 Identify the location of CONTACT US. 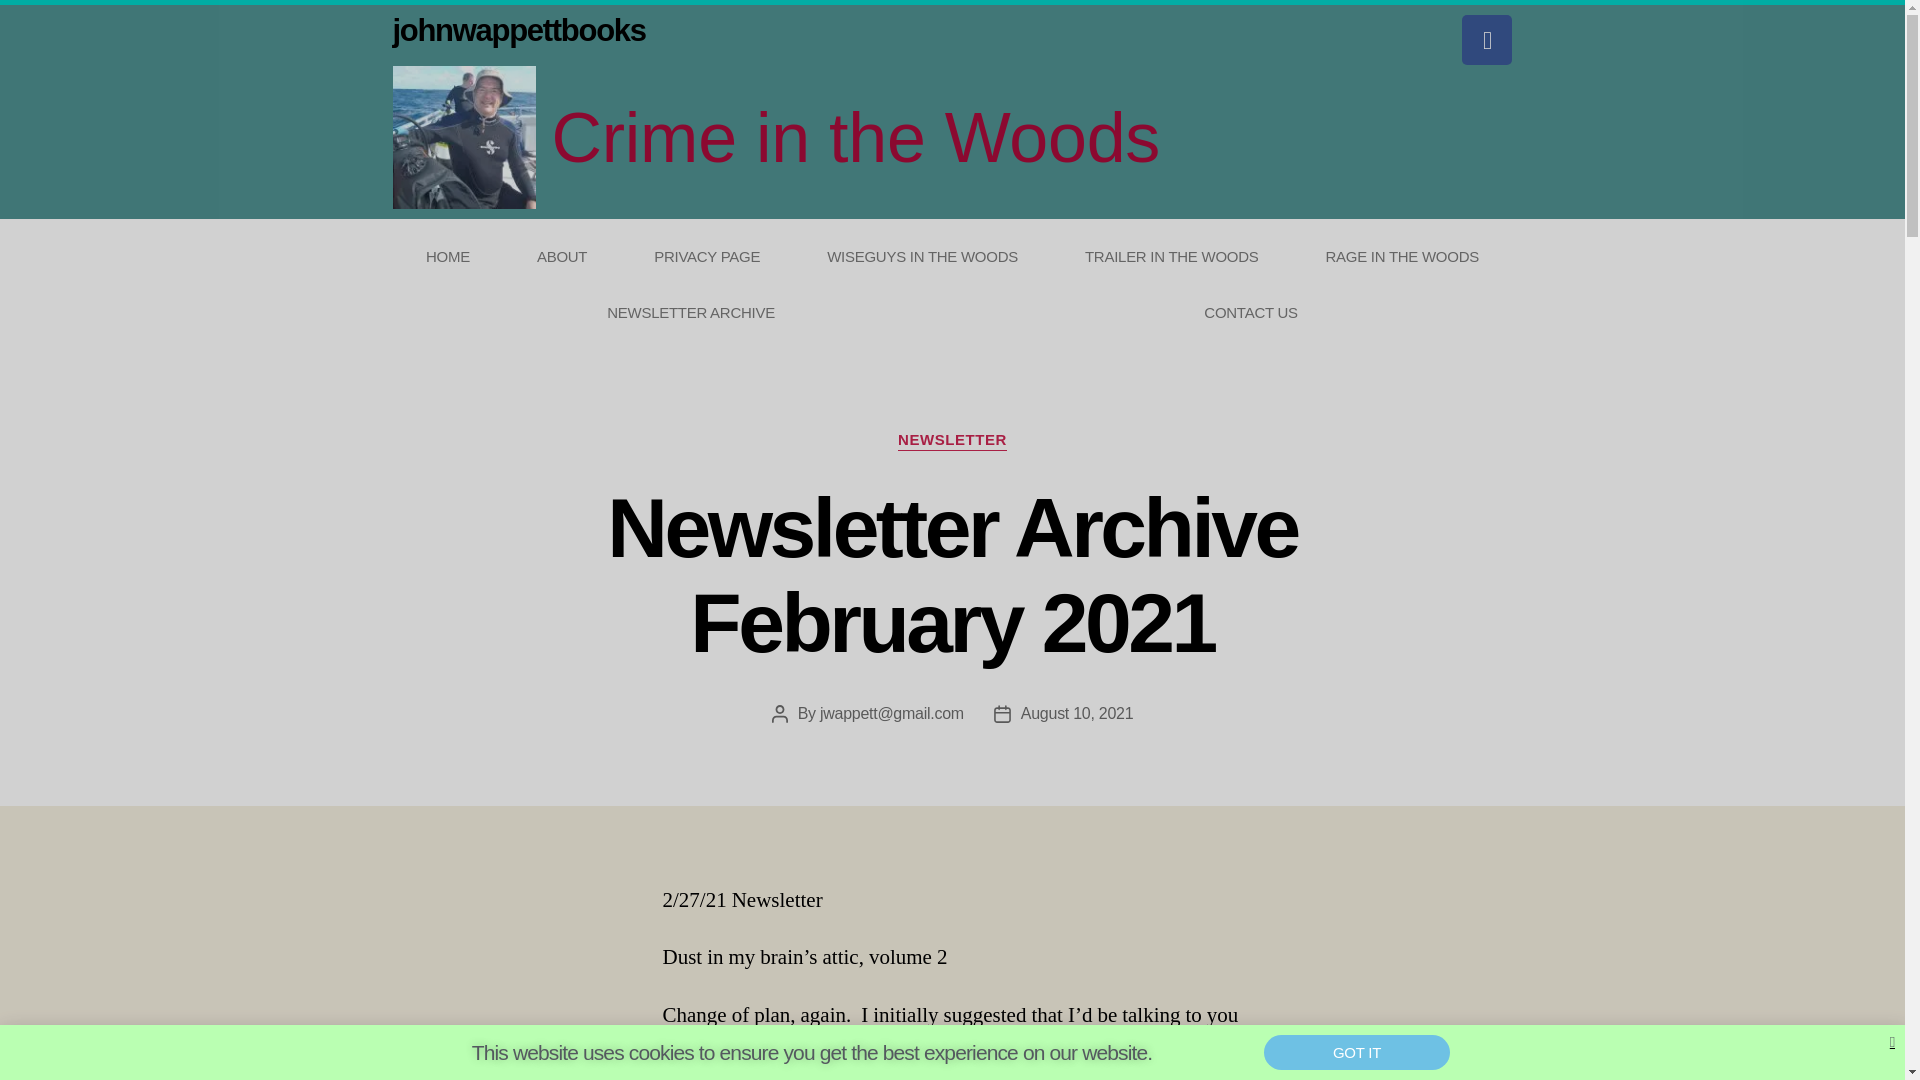
(1251, 313).